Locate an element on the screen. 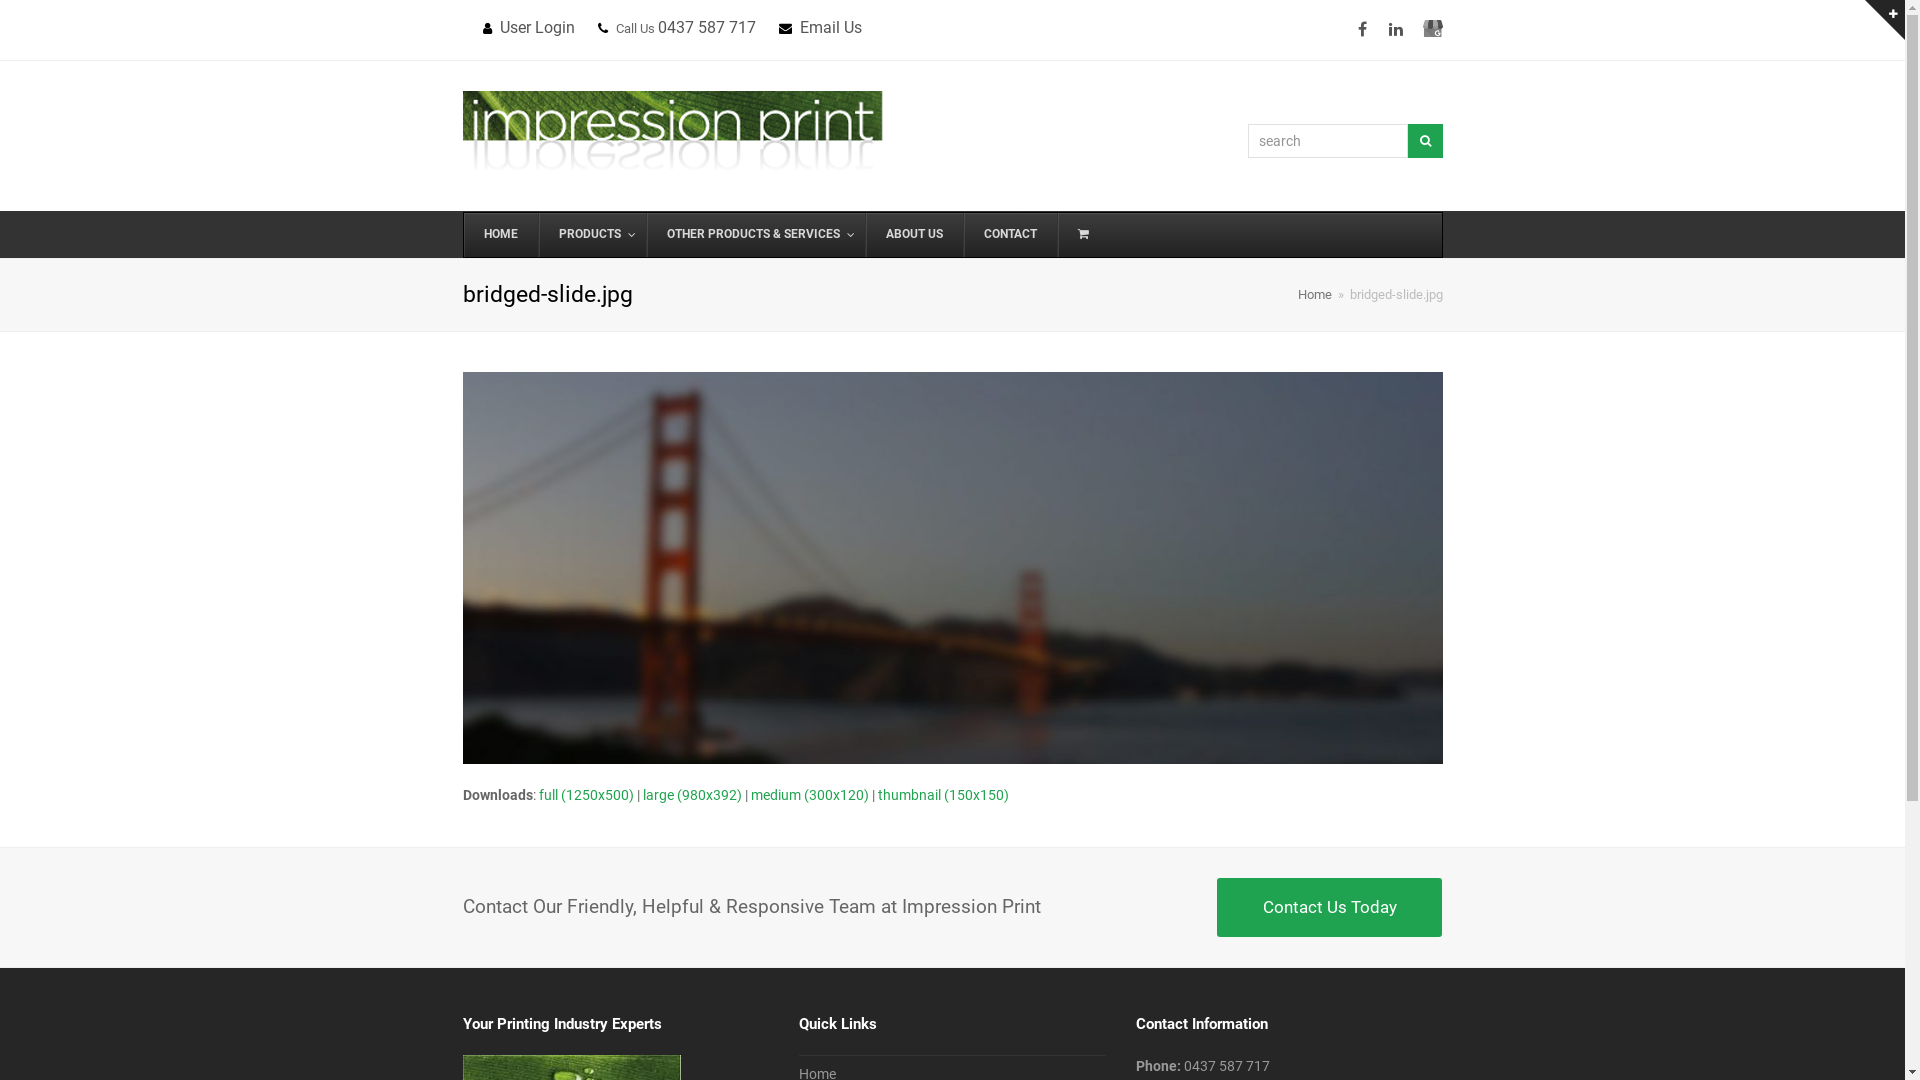 The image size is (1920, 1080). ABOUT US is located at coordinates (913, 235).